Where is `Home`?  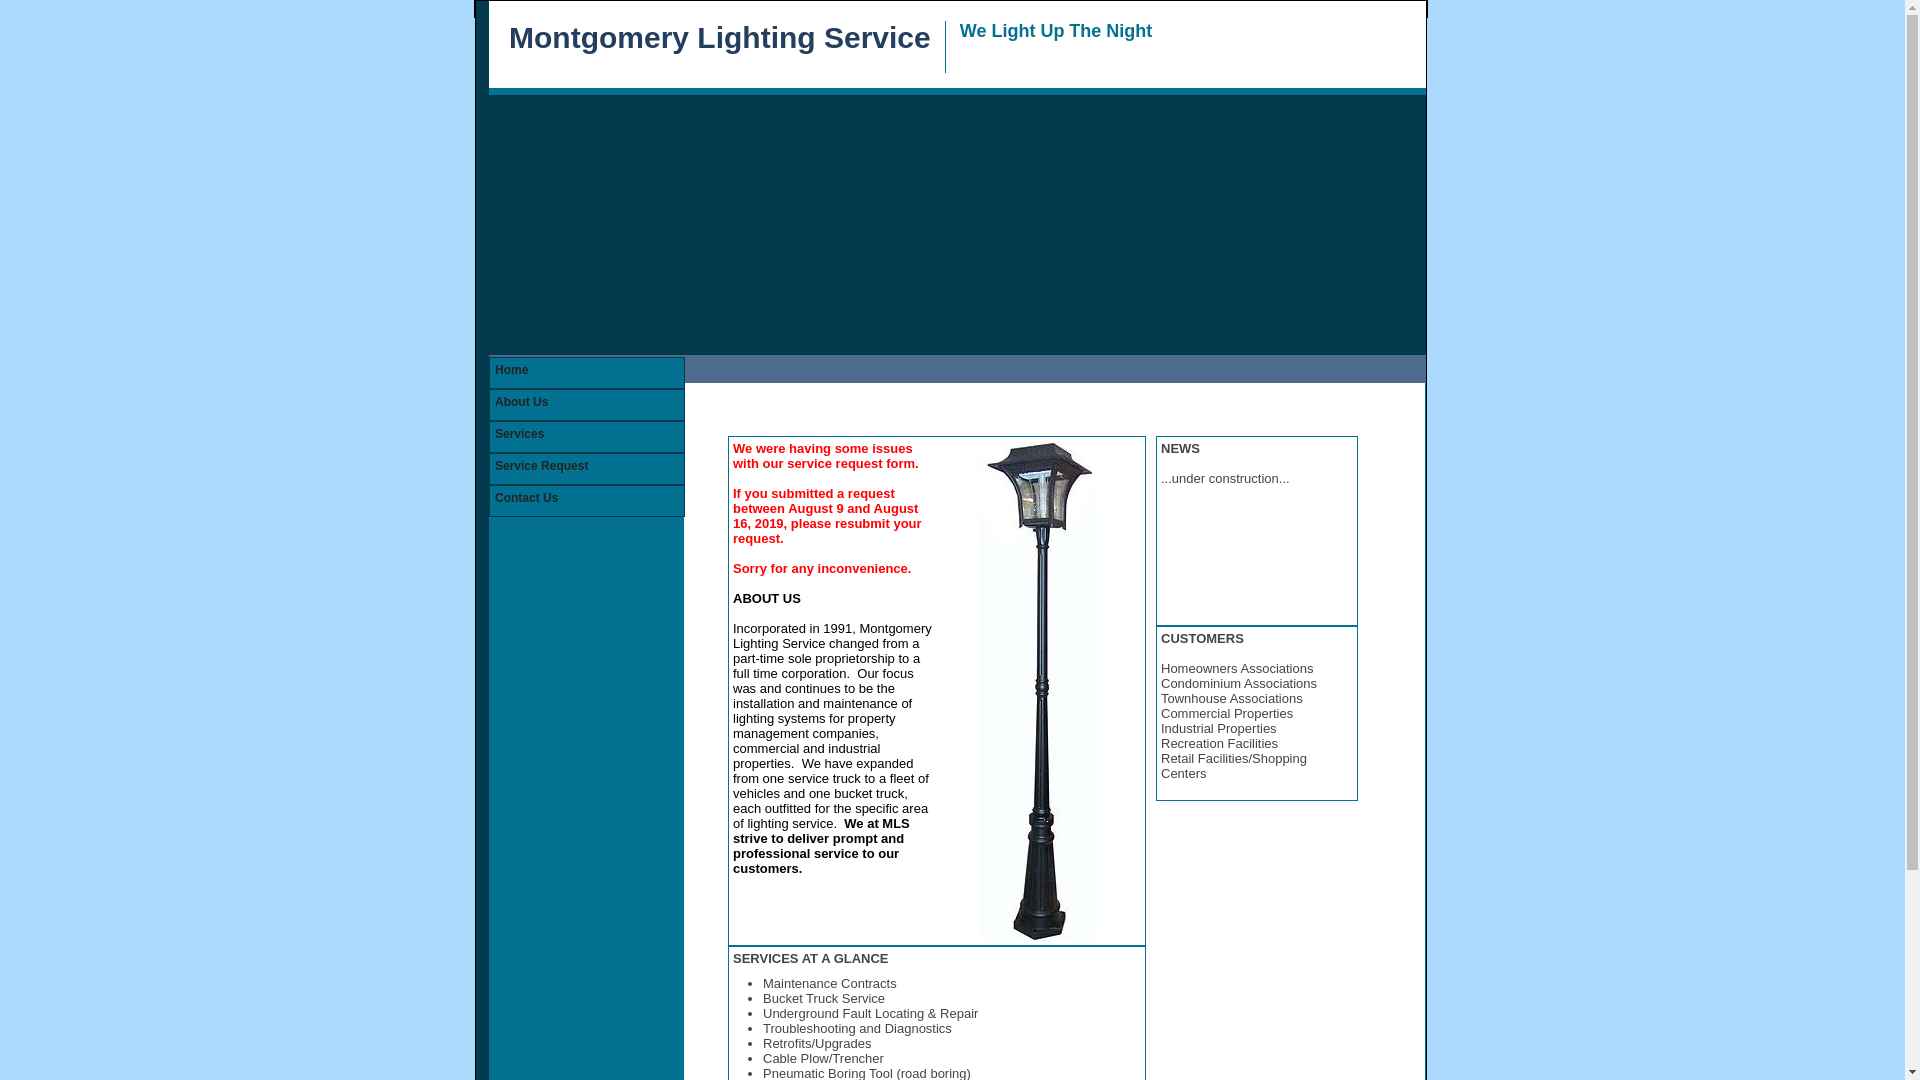 Home is located at coordinates (586, 372).